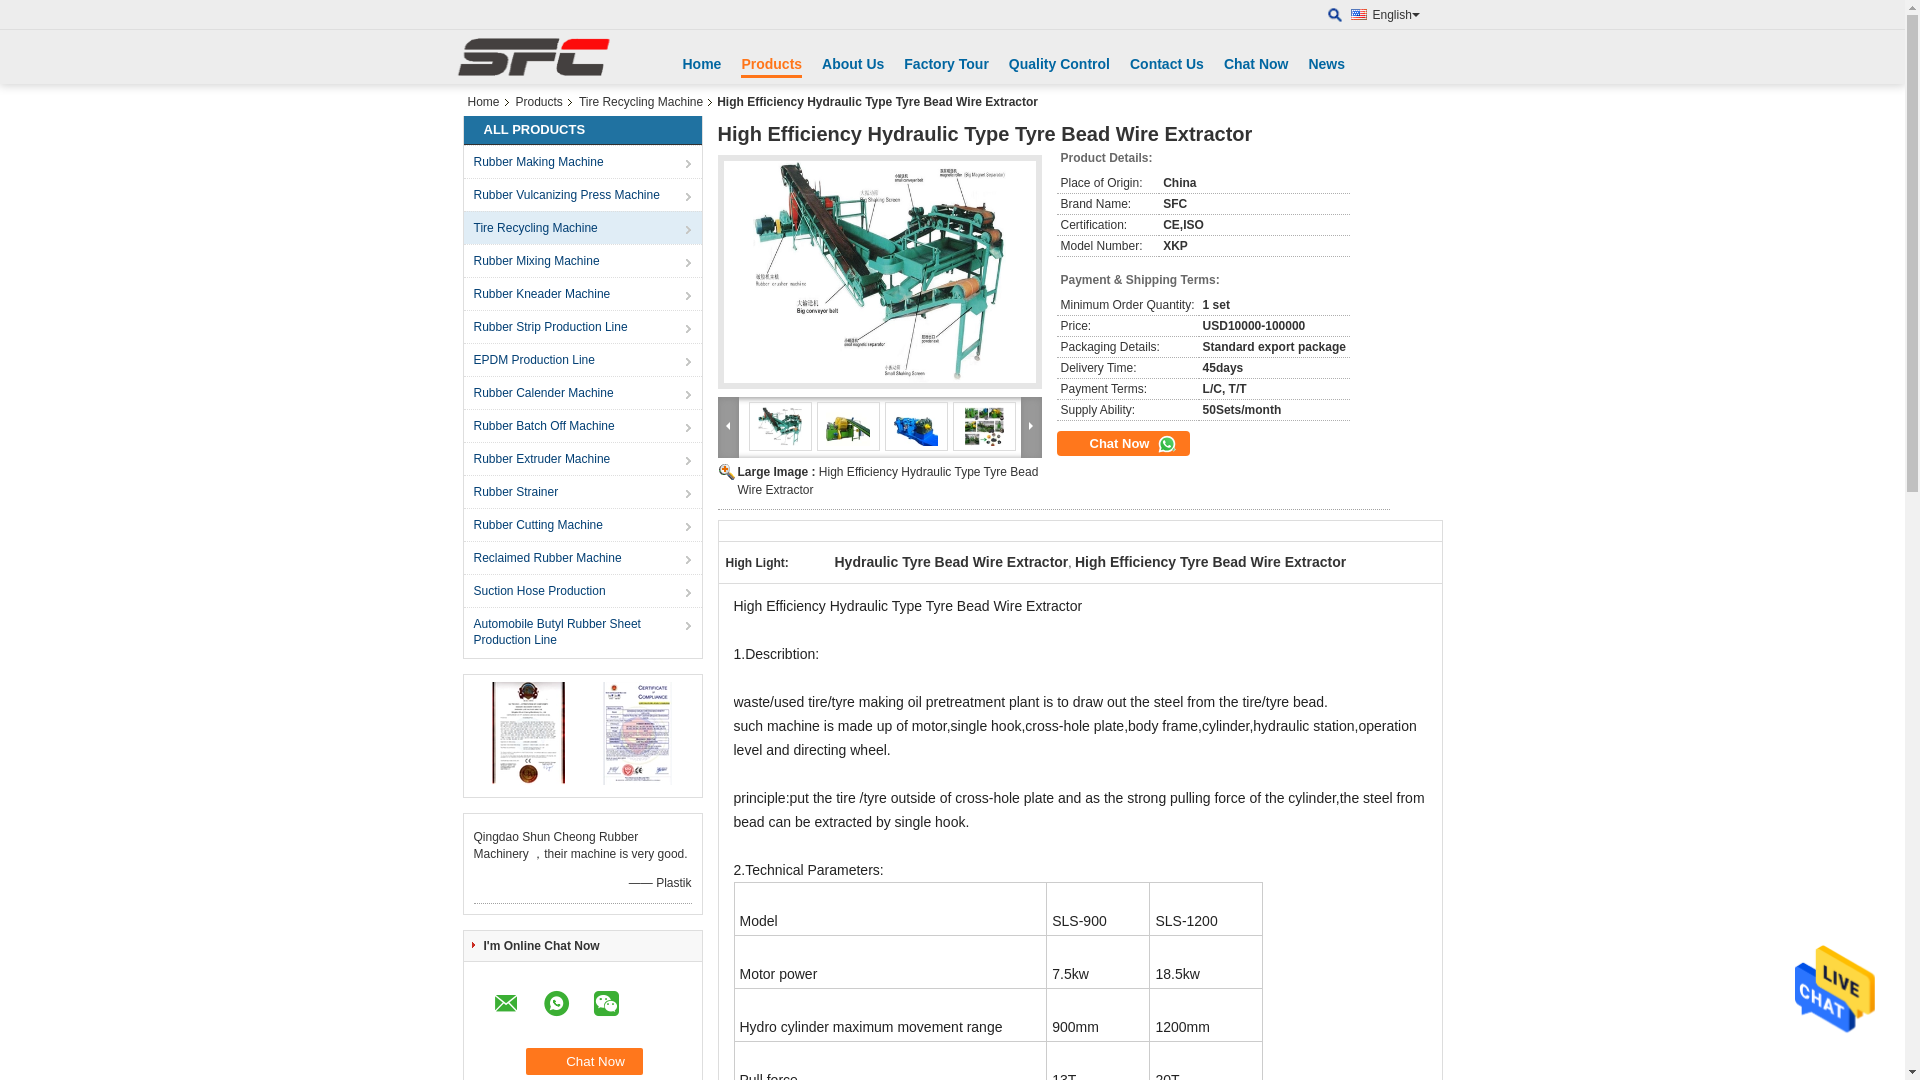  What do you see at coordinates (701, 64) in the screenshot?
I see `Home` at bounding box center [701, 64].